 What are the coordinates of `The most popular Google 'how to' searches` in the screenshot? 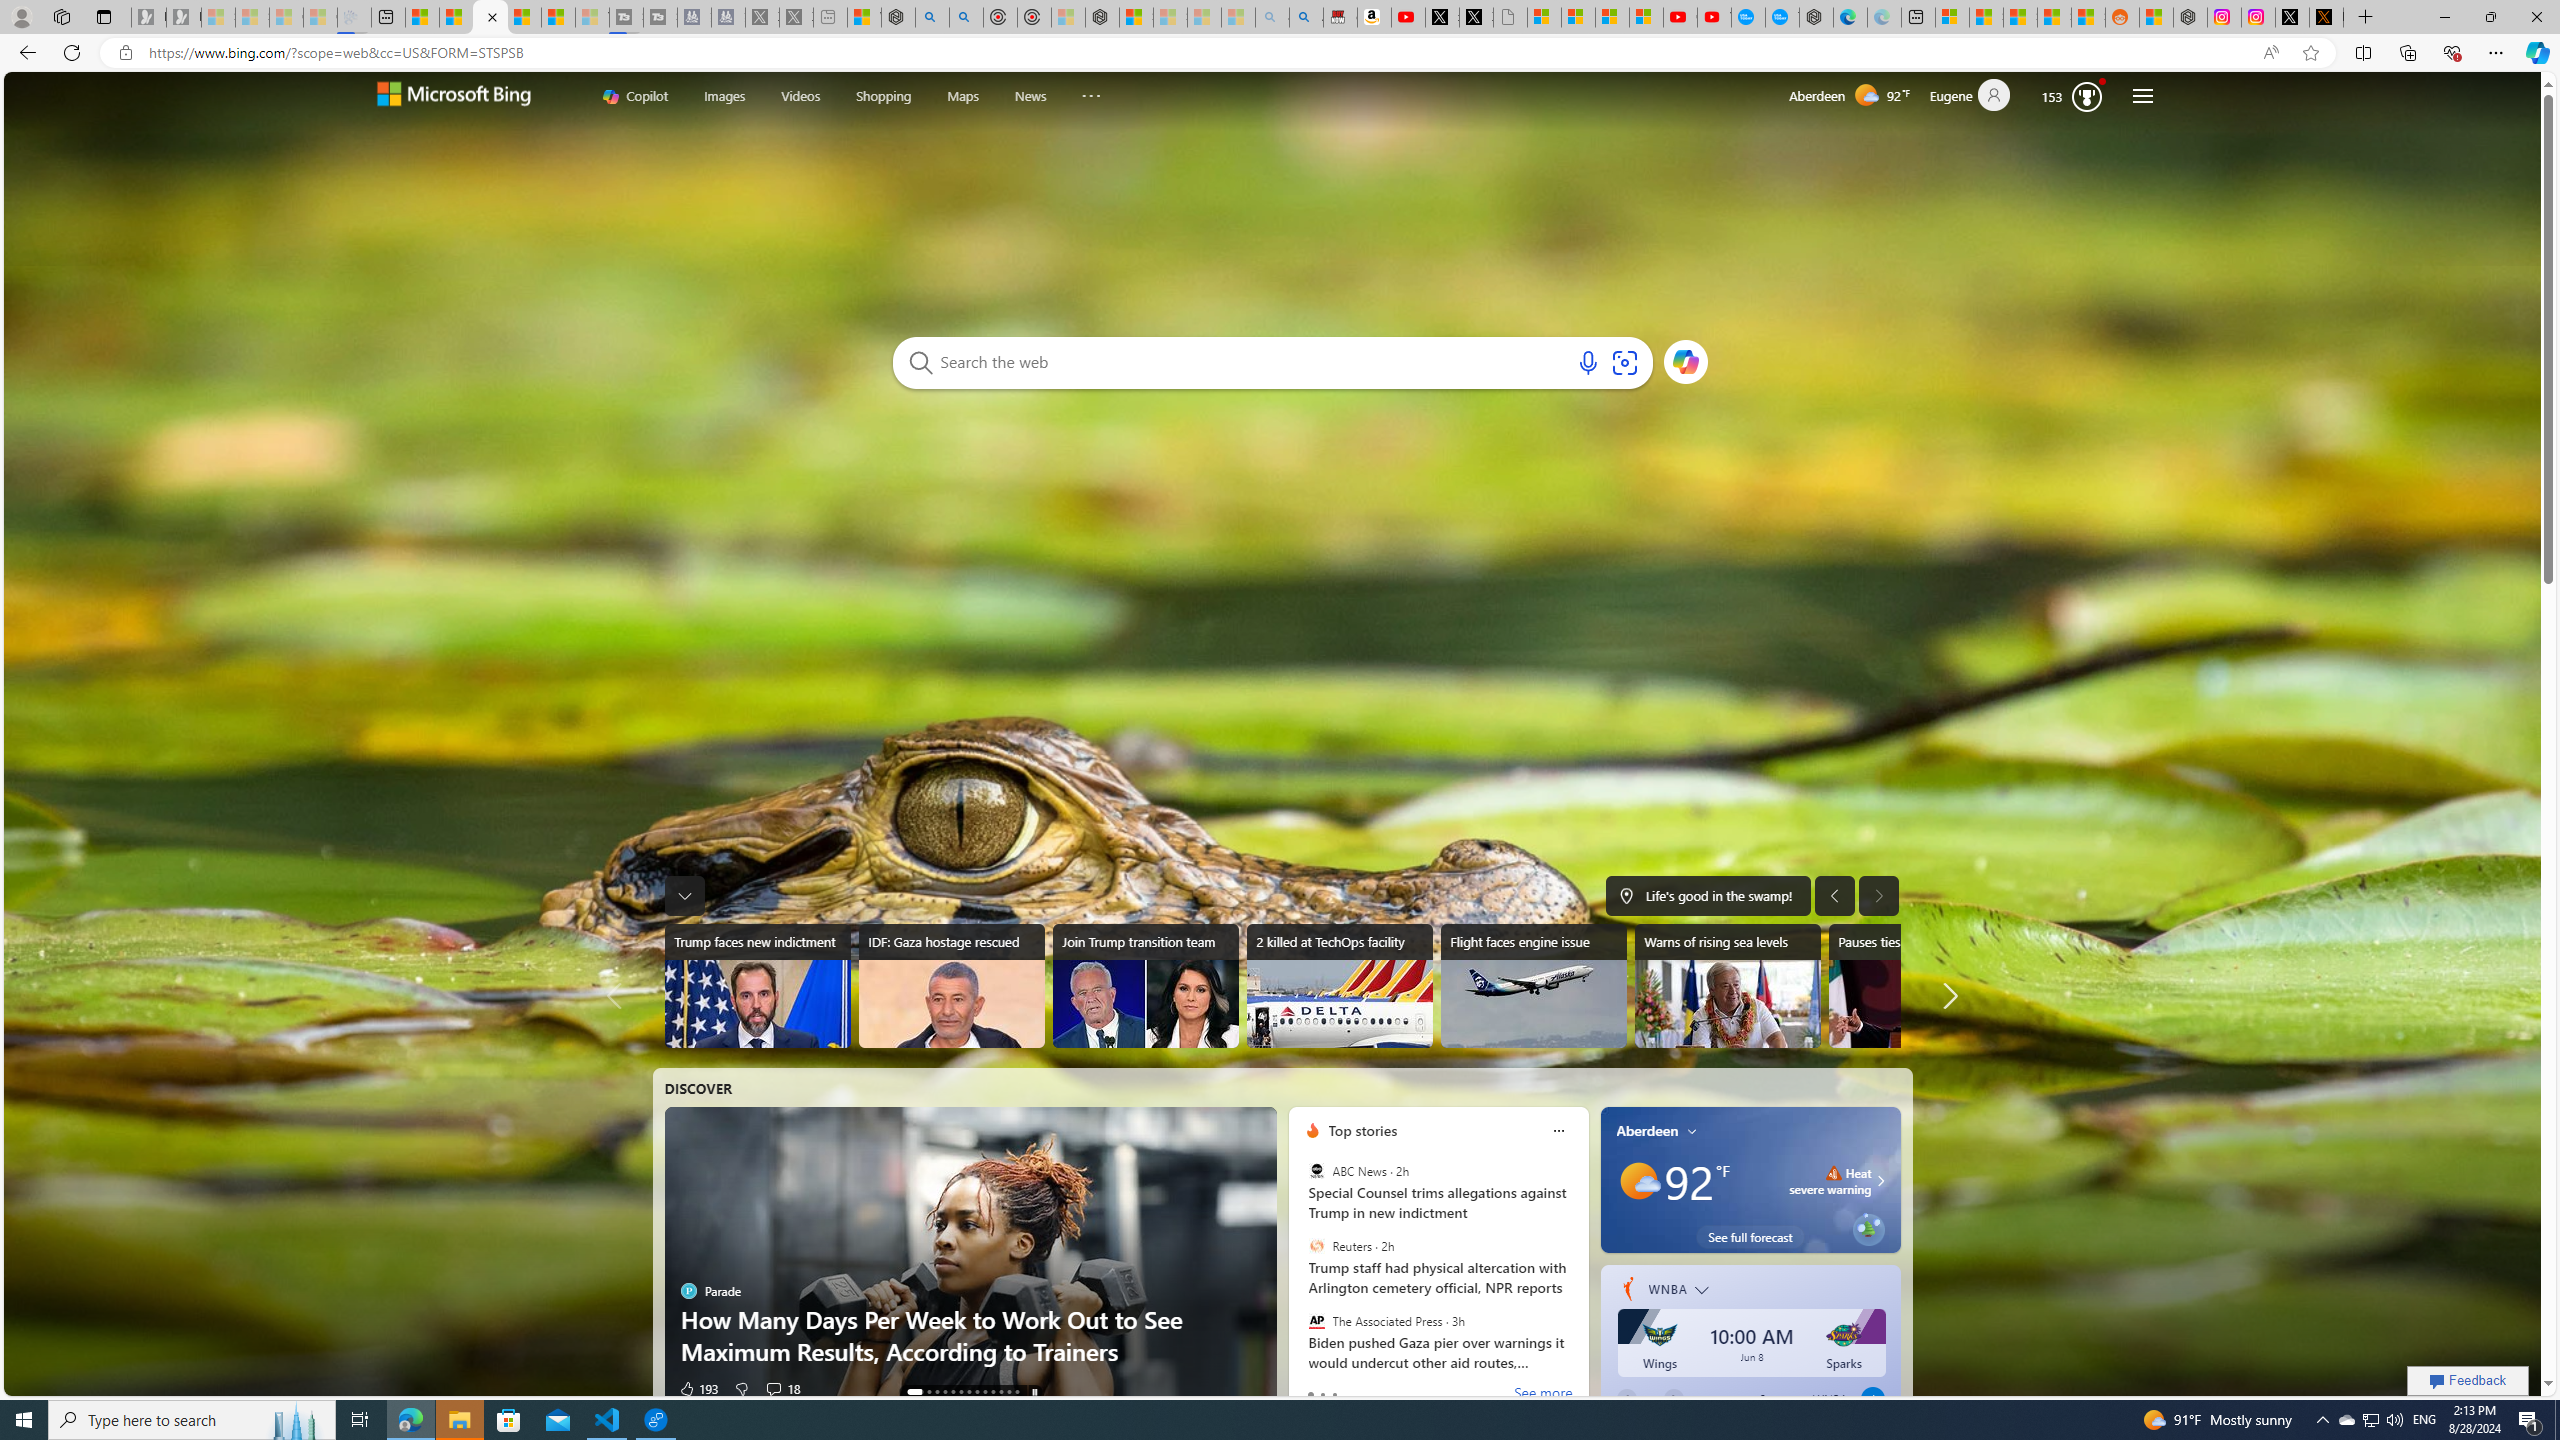 It's located at (1782, 17).